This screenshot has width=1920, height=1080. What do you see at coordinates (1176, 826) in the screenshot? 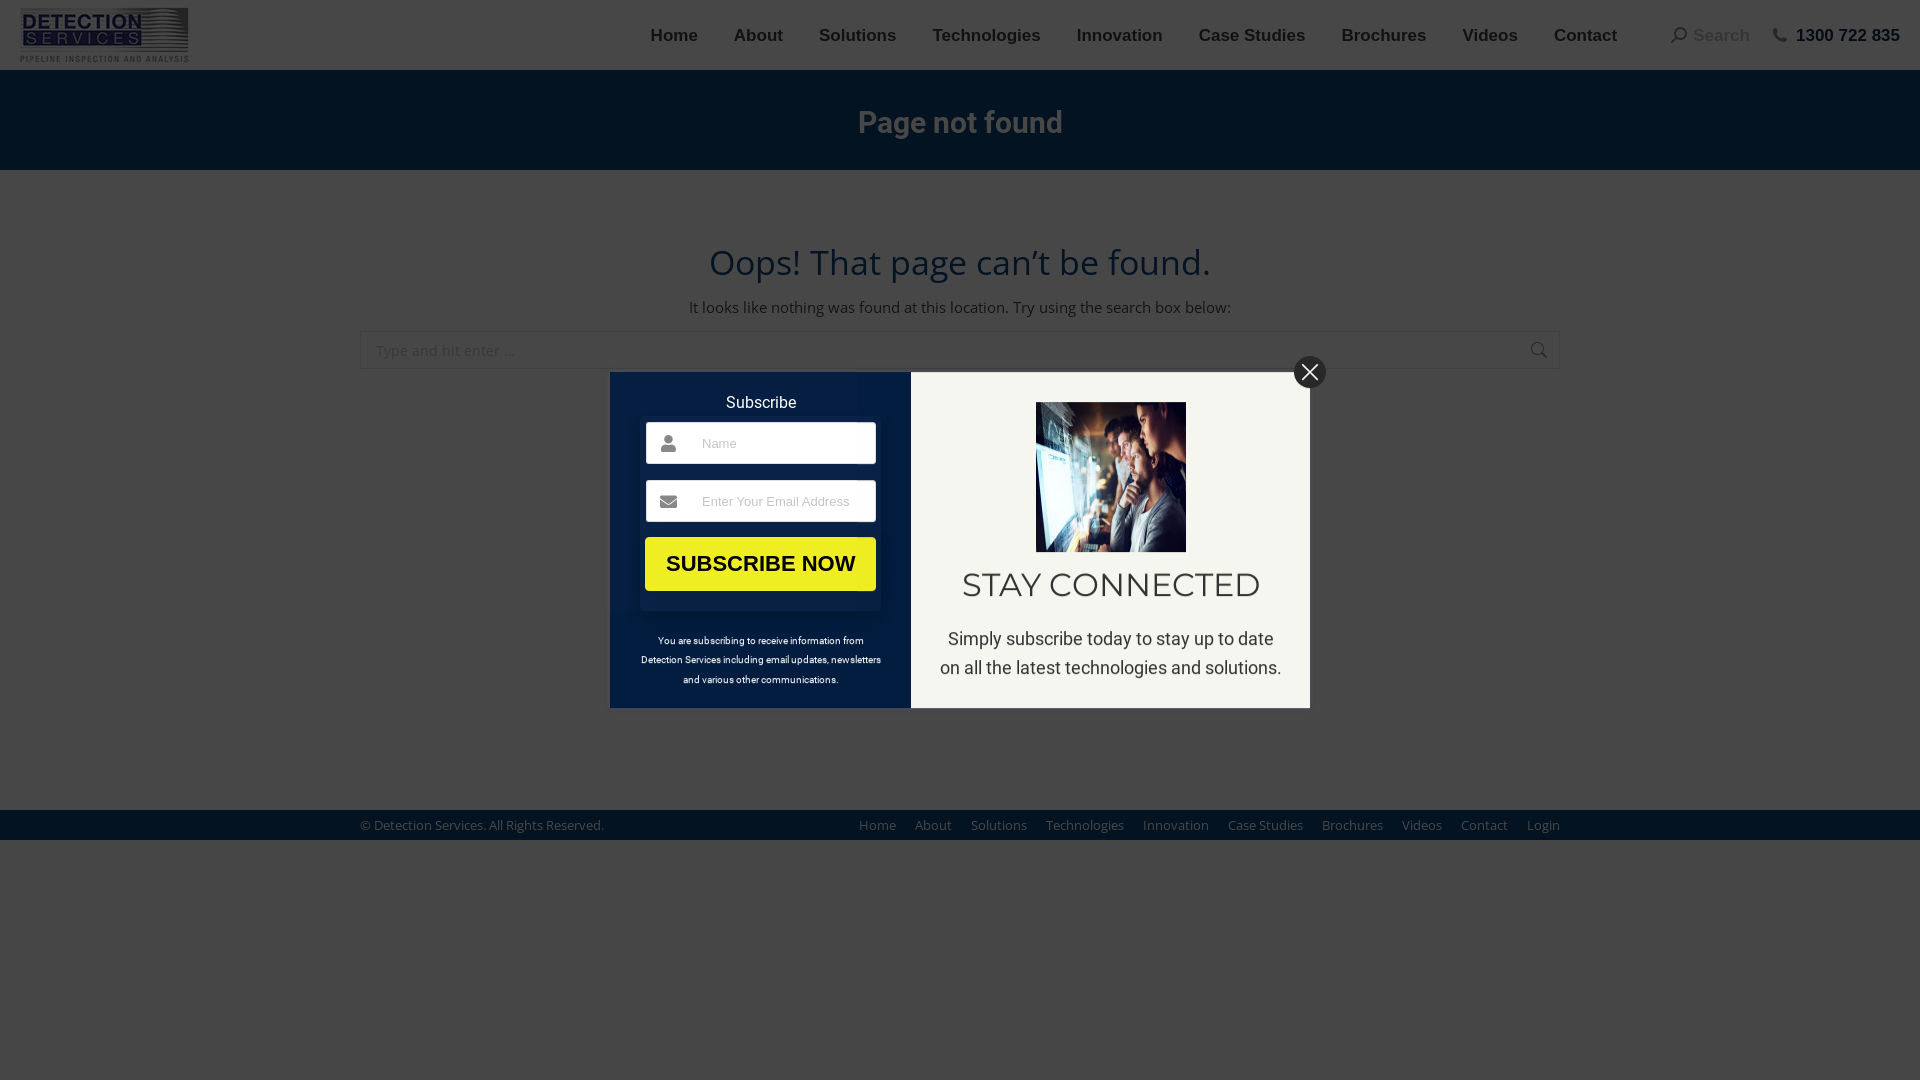
I see `Innovation` at bounding box center [1176, 826].